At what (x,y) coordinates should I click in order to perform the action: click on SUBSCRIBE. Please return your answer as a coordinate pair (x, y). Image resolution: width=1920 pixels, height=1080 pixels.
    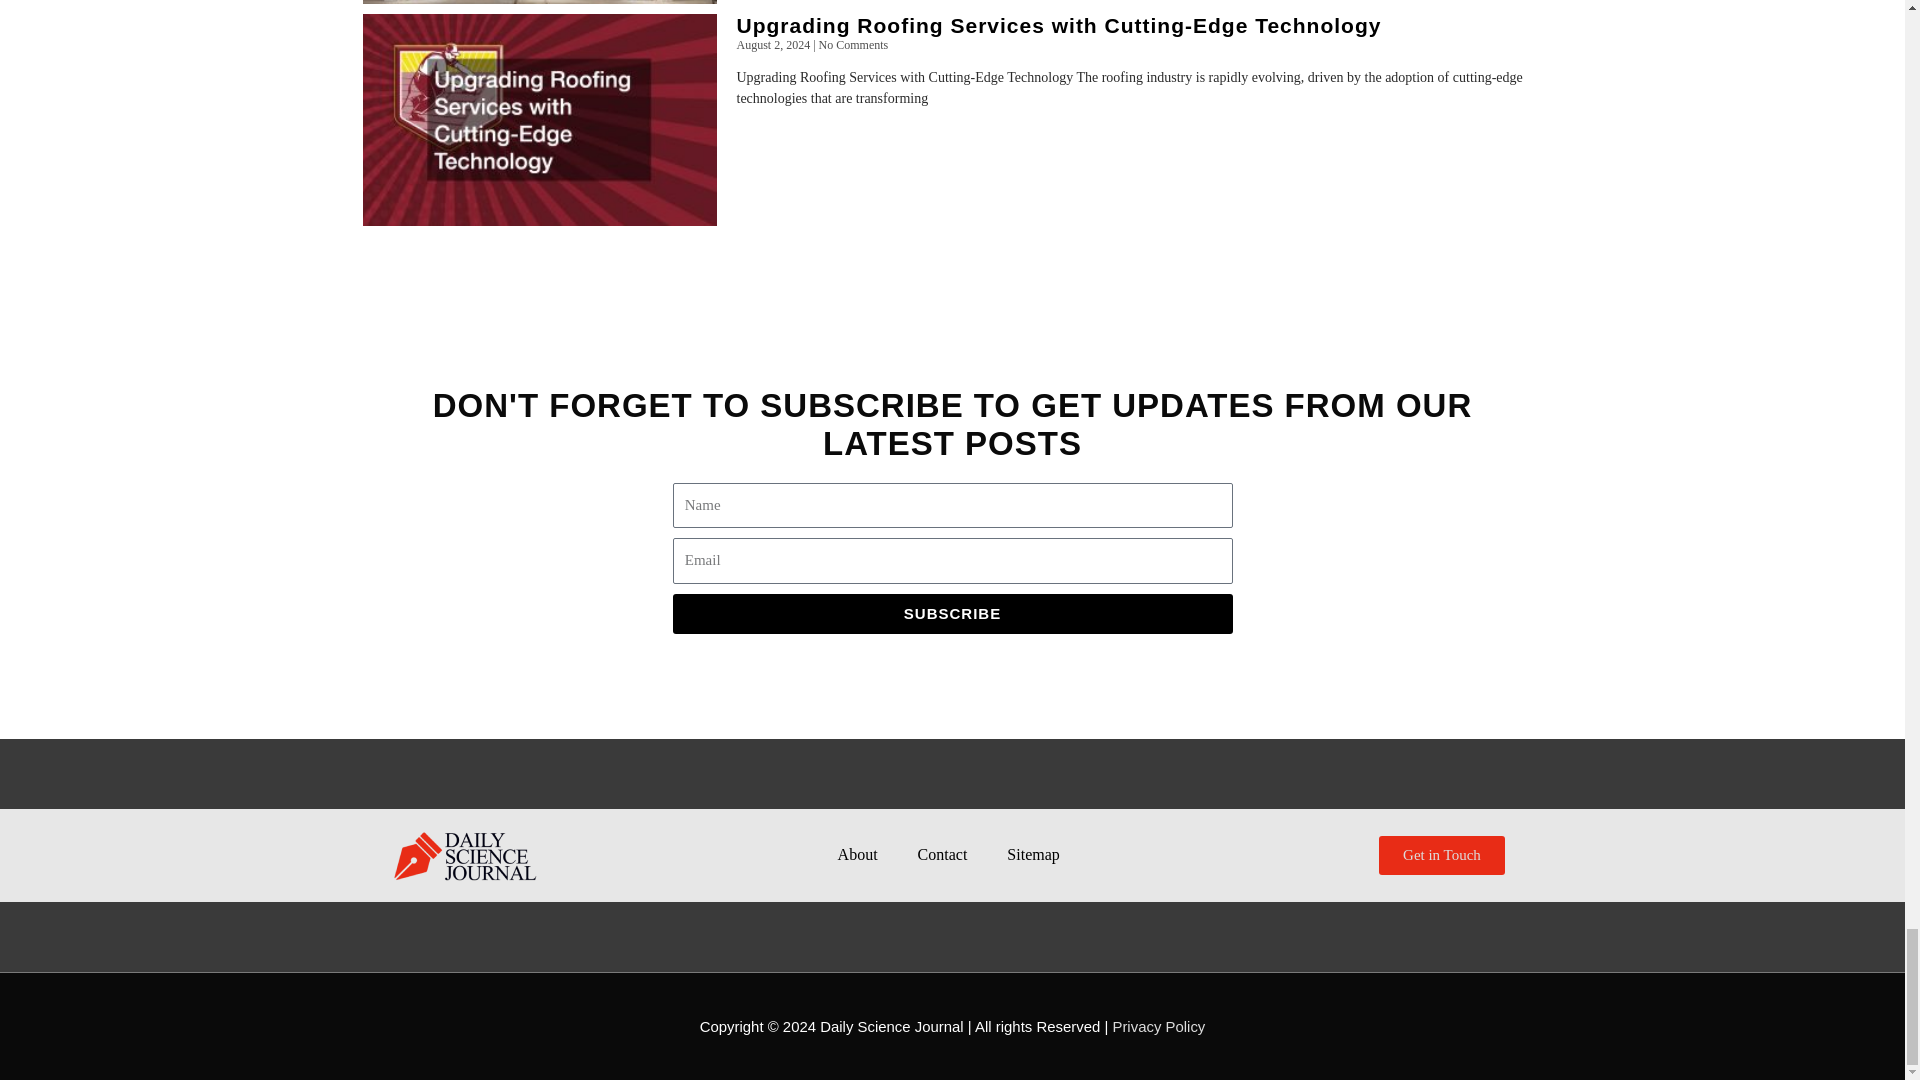
    Looking at the image, I should click on (952, 614).